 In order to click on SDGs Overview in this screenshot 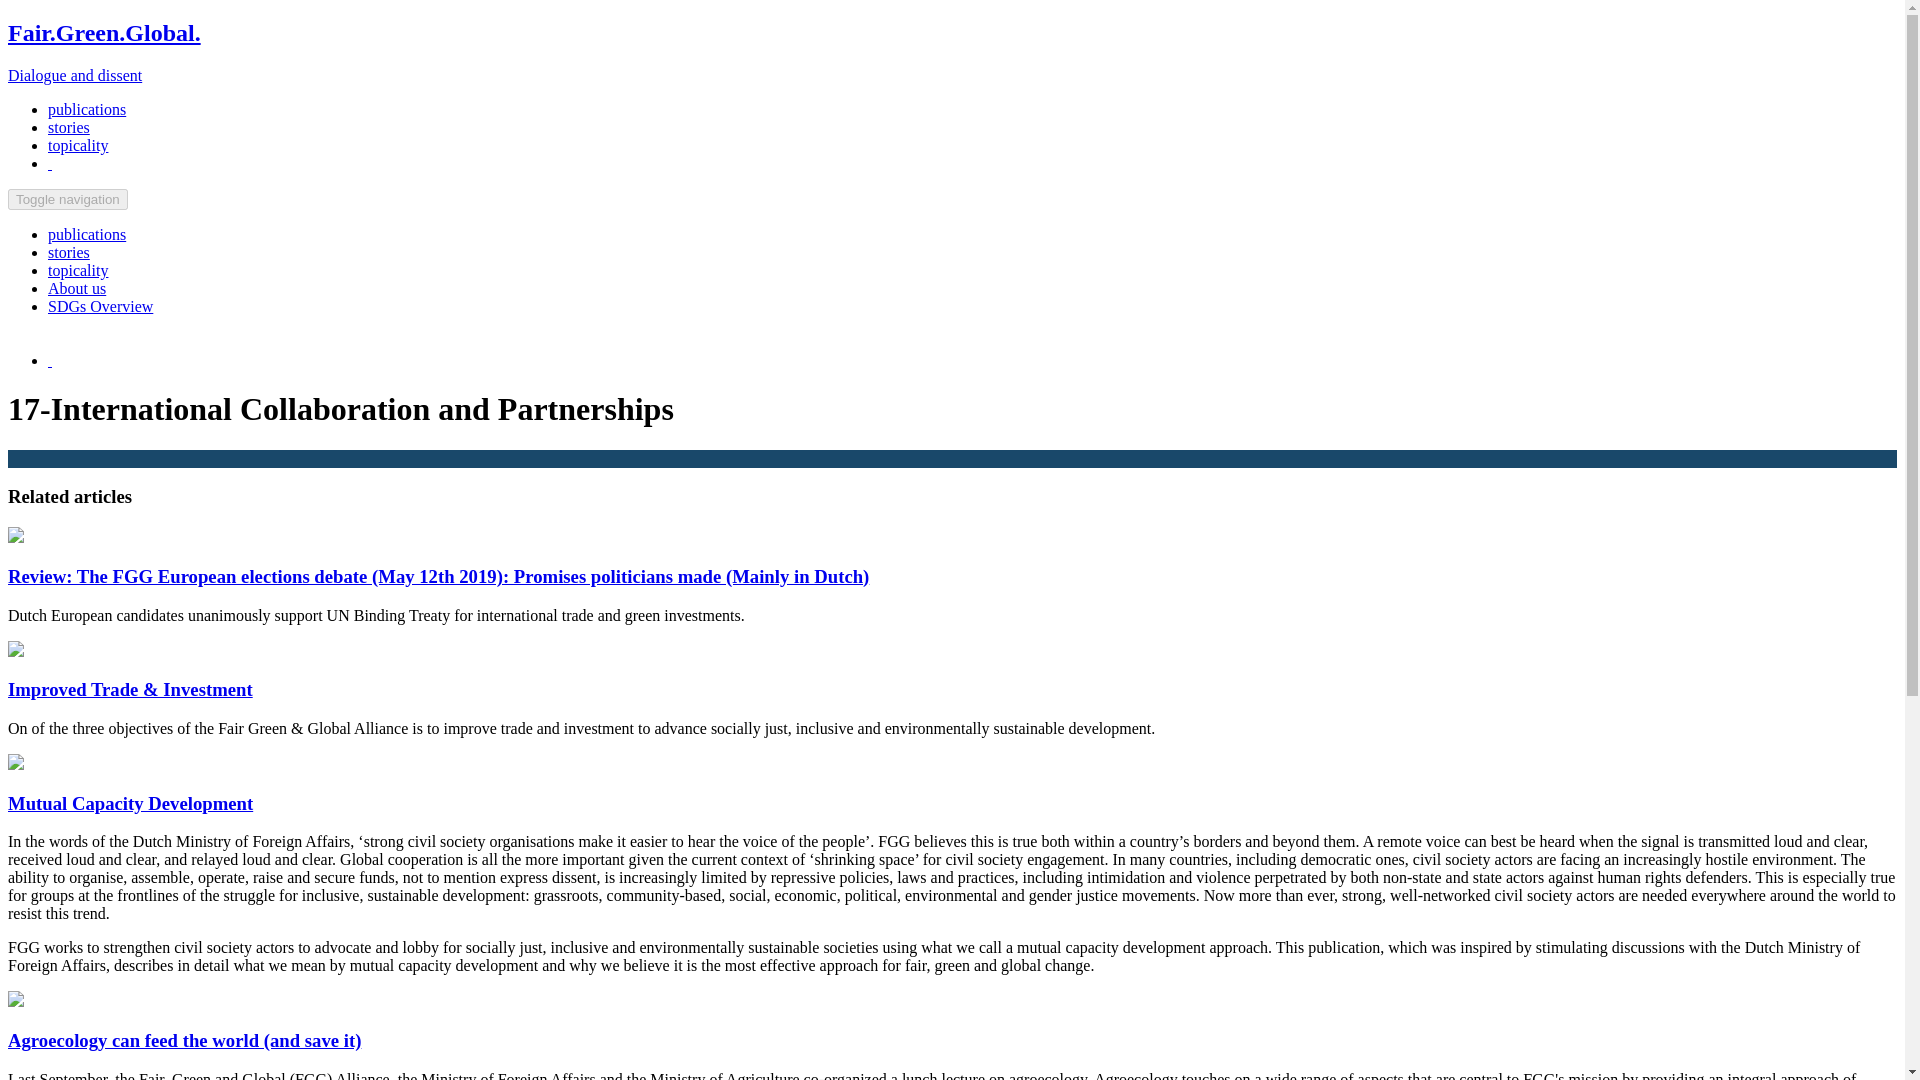, I will do `click(100, 306)`.